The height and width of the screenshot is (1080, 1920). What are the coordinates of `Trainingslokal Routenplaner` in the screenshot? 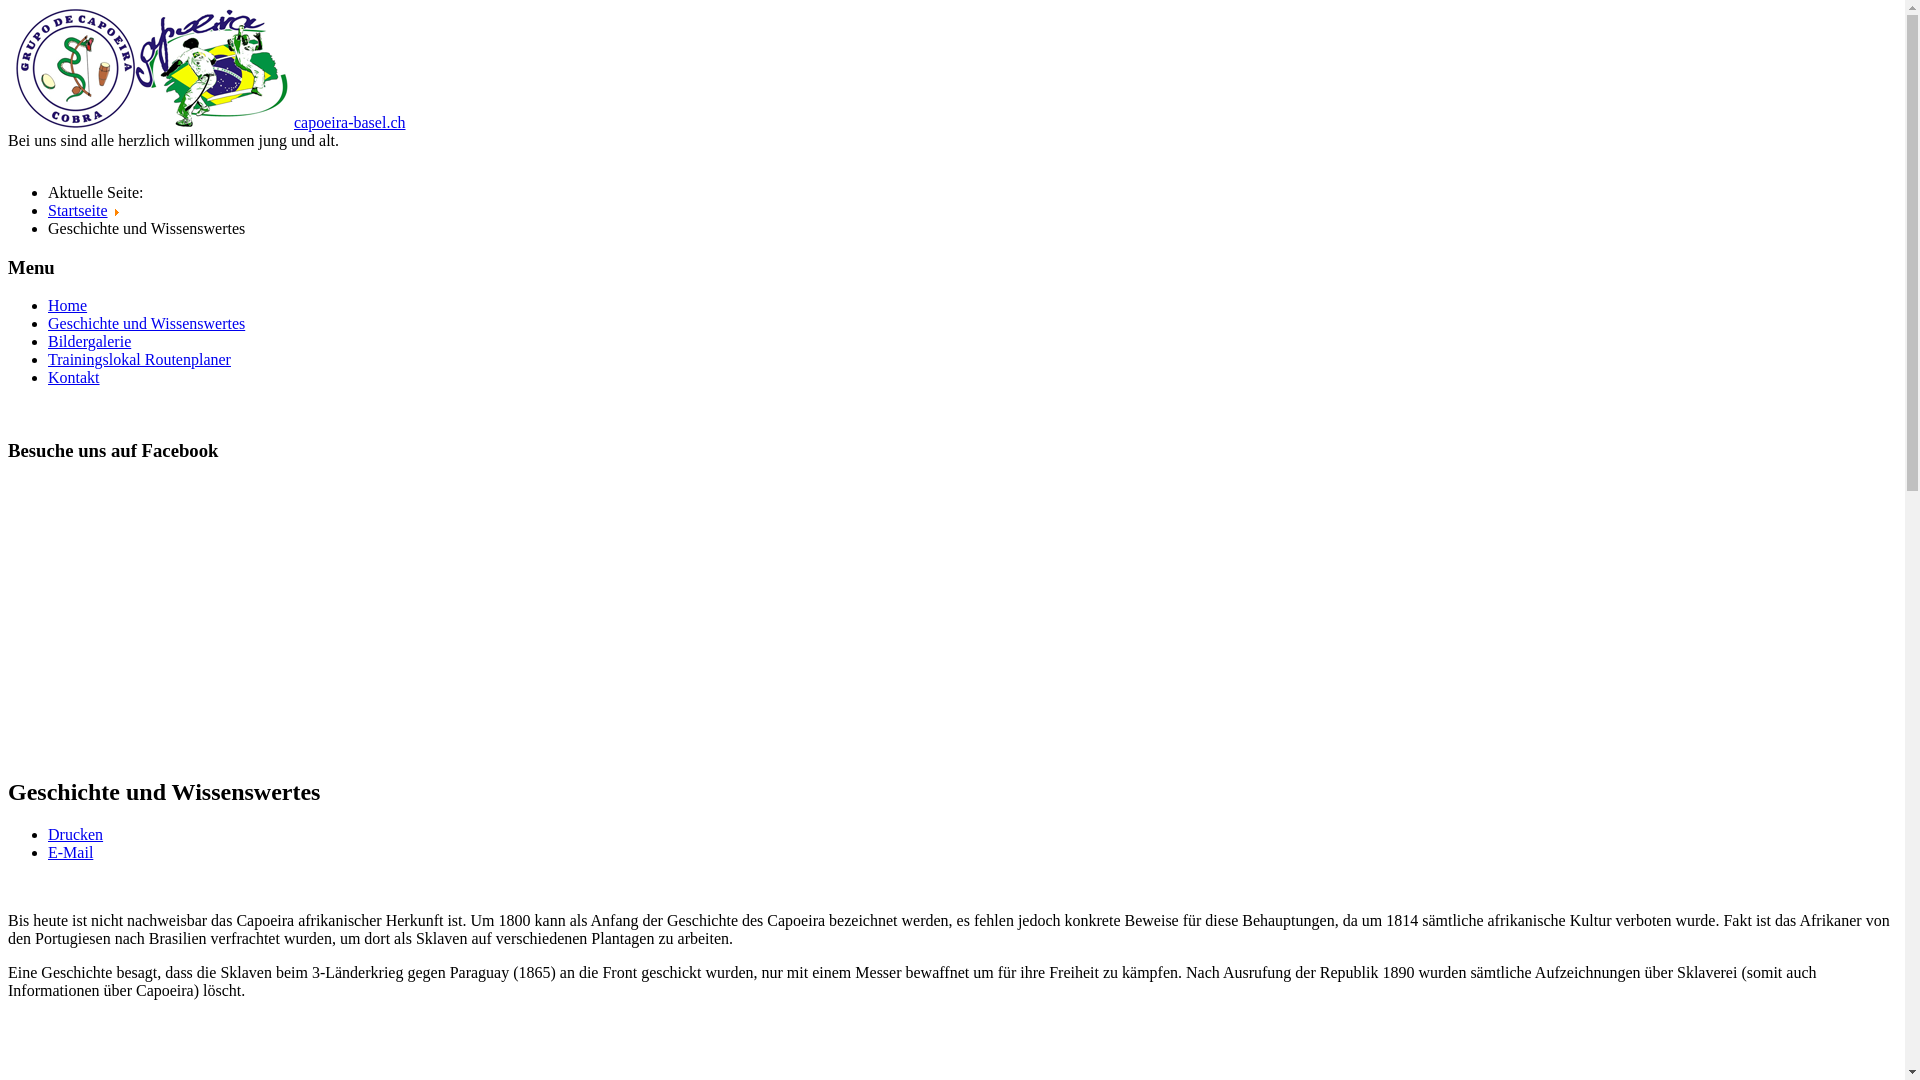 It's located at (140, 360).